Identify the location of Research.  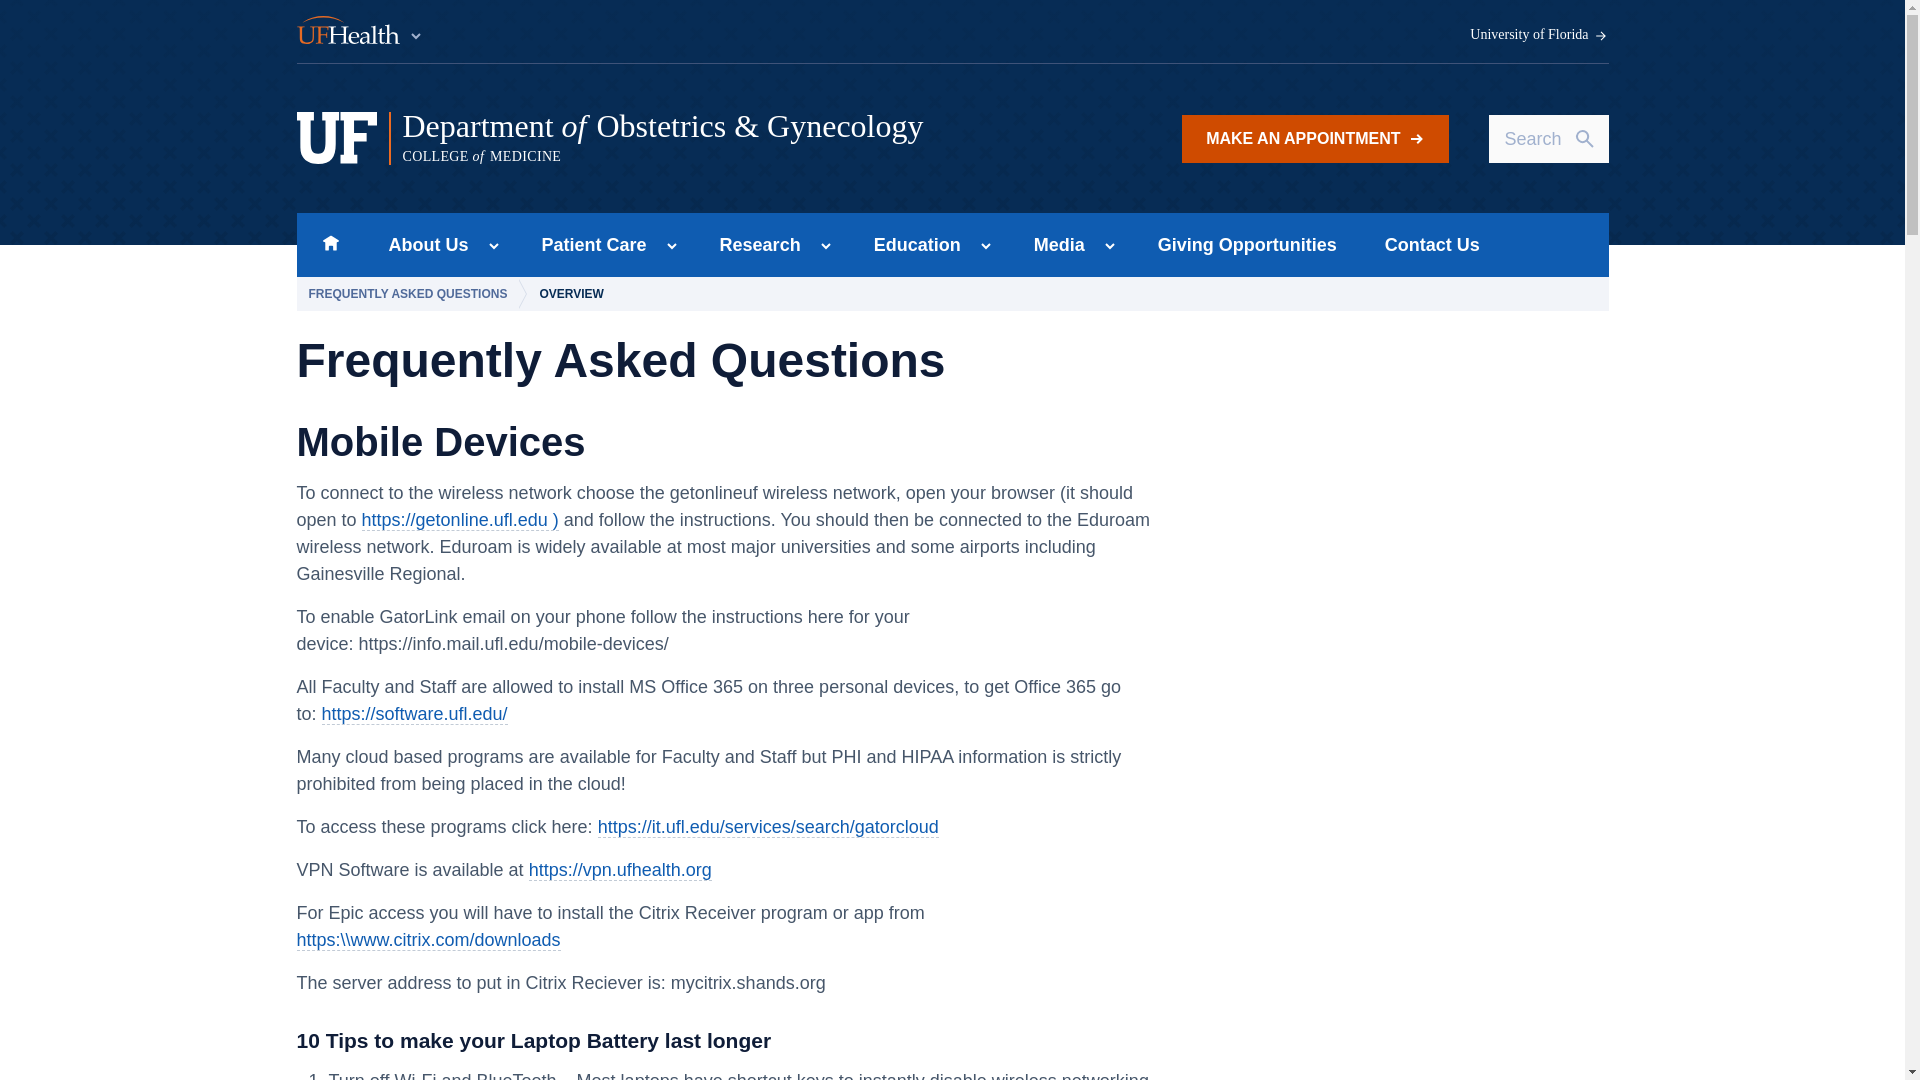
(754, 244).